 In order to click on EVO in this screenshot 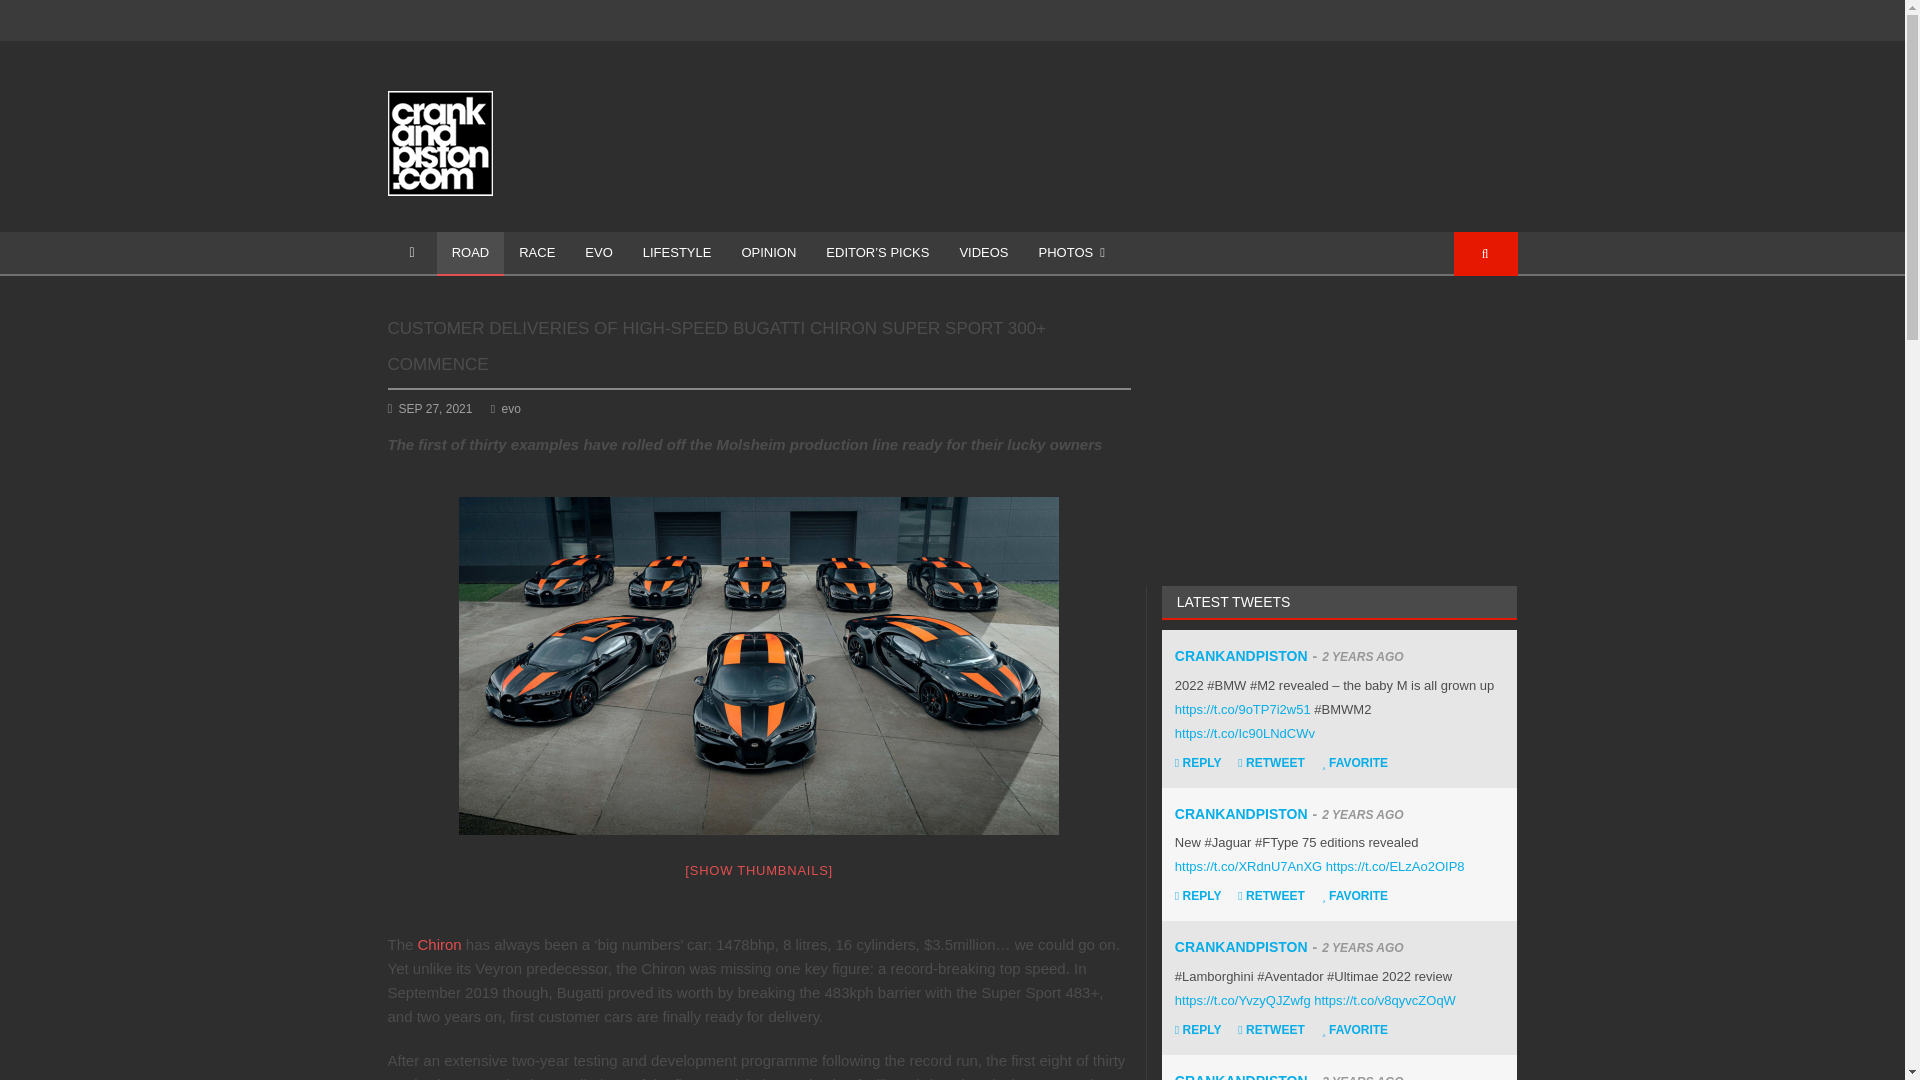, I will do `click(598, 254)`.